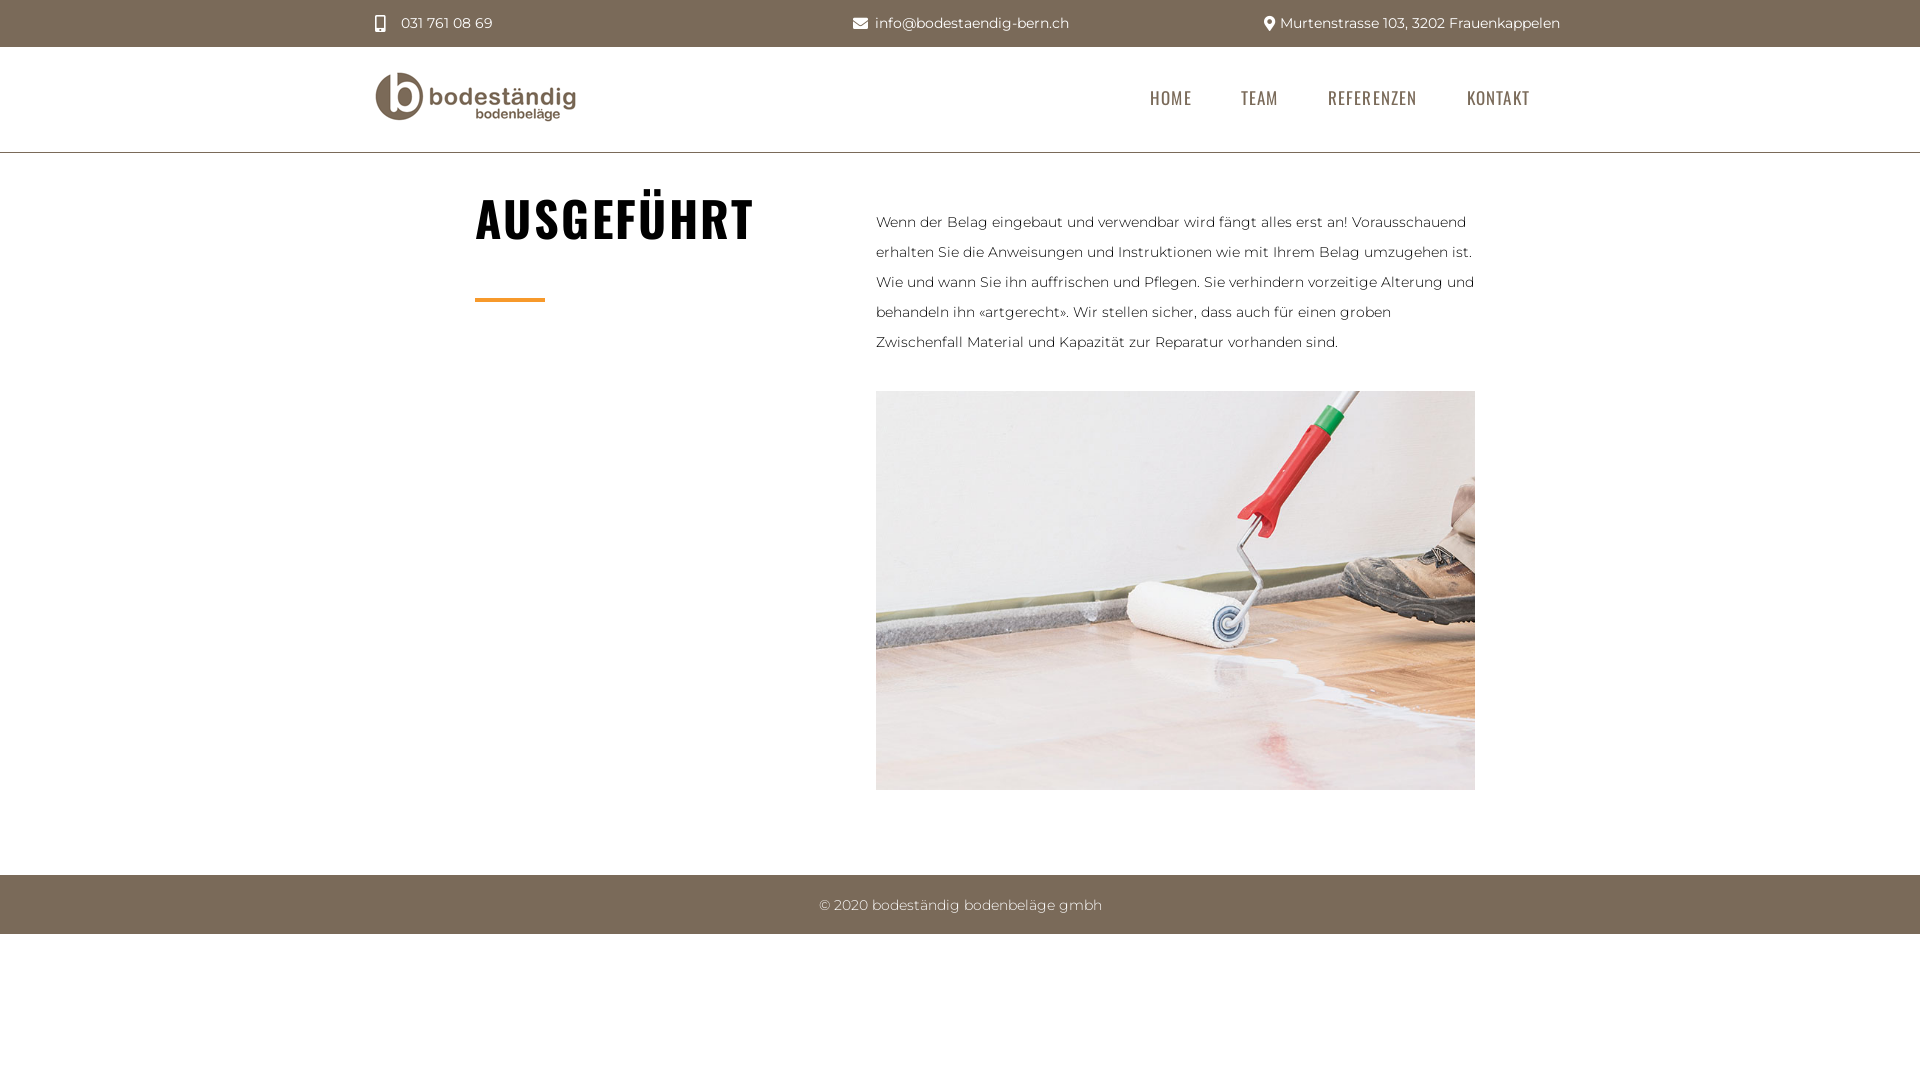  I want to click on KONTAKT, so click(1498, 98).